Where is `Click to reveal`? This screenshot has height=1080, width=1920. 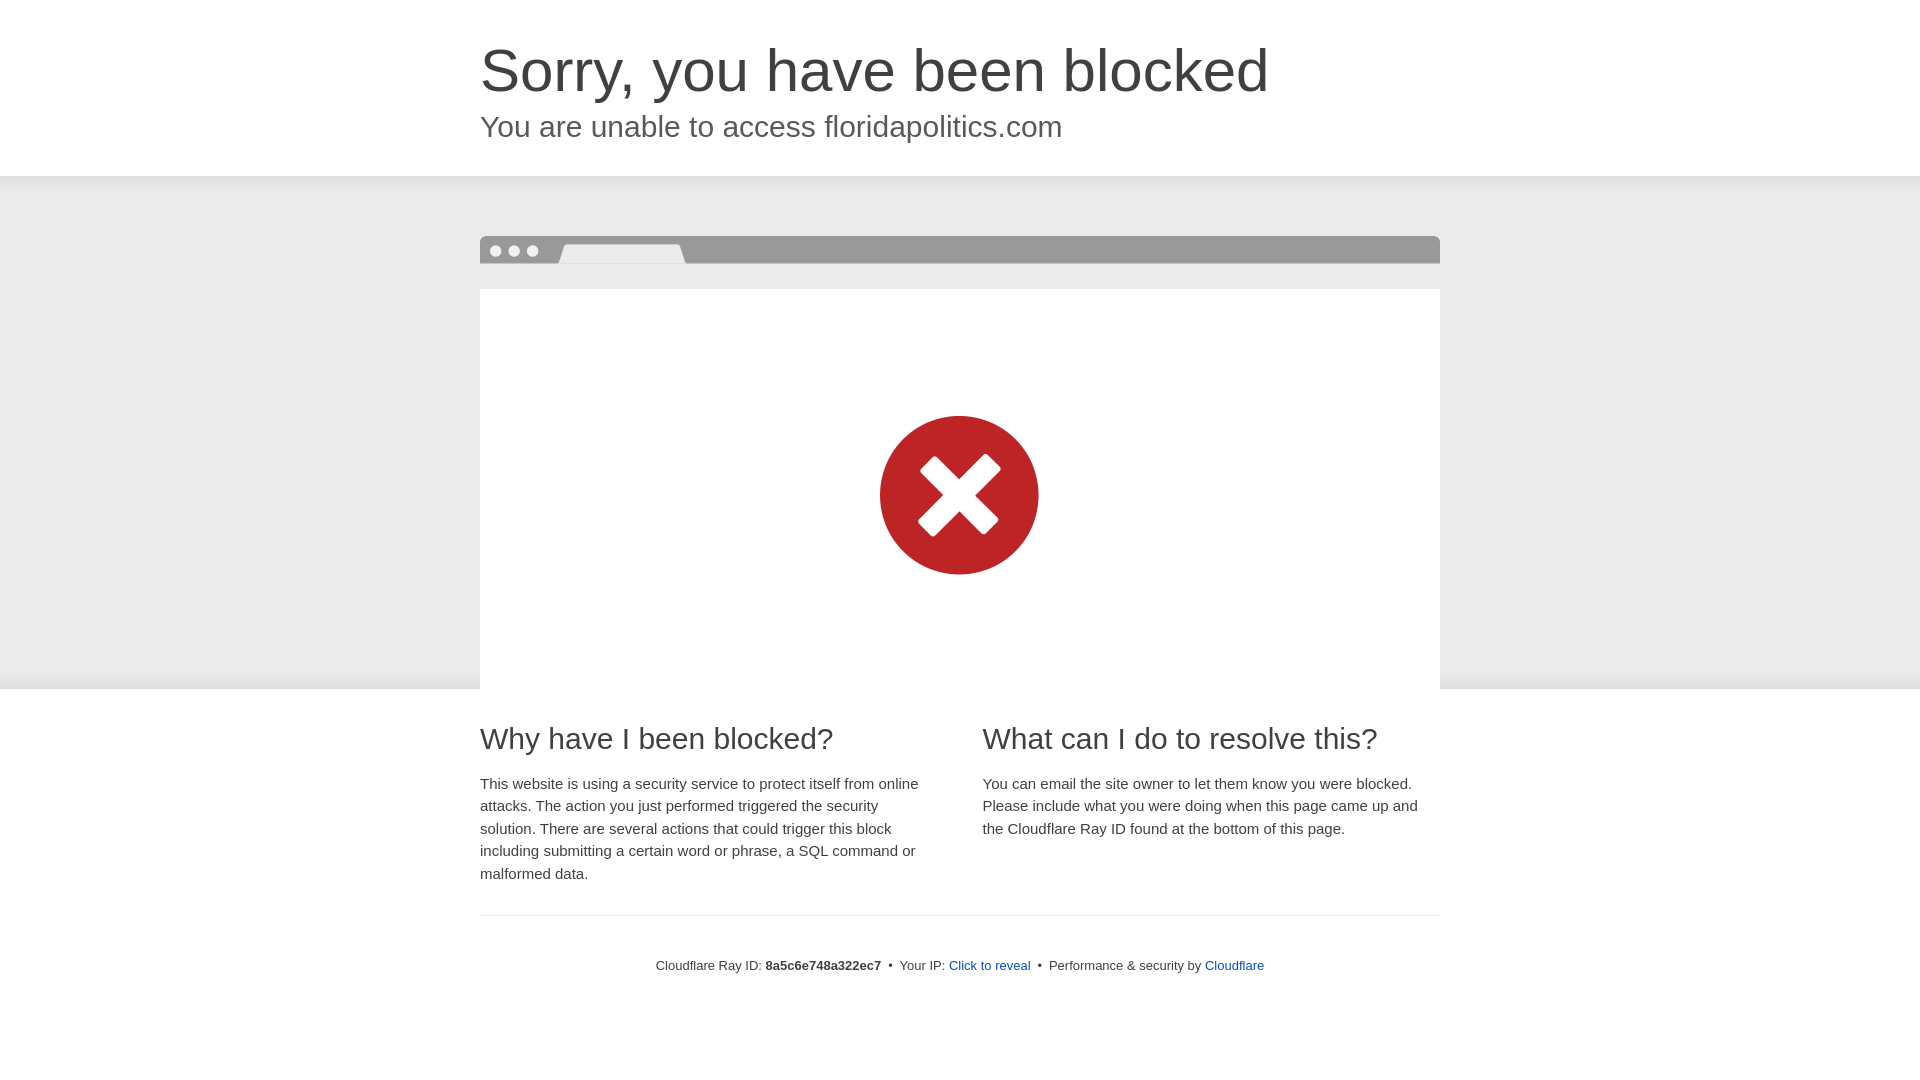 Click to reveal is located at coordinates (990, 966).